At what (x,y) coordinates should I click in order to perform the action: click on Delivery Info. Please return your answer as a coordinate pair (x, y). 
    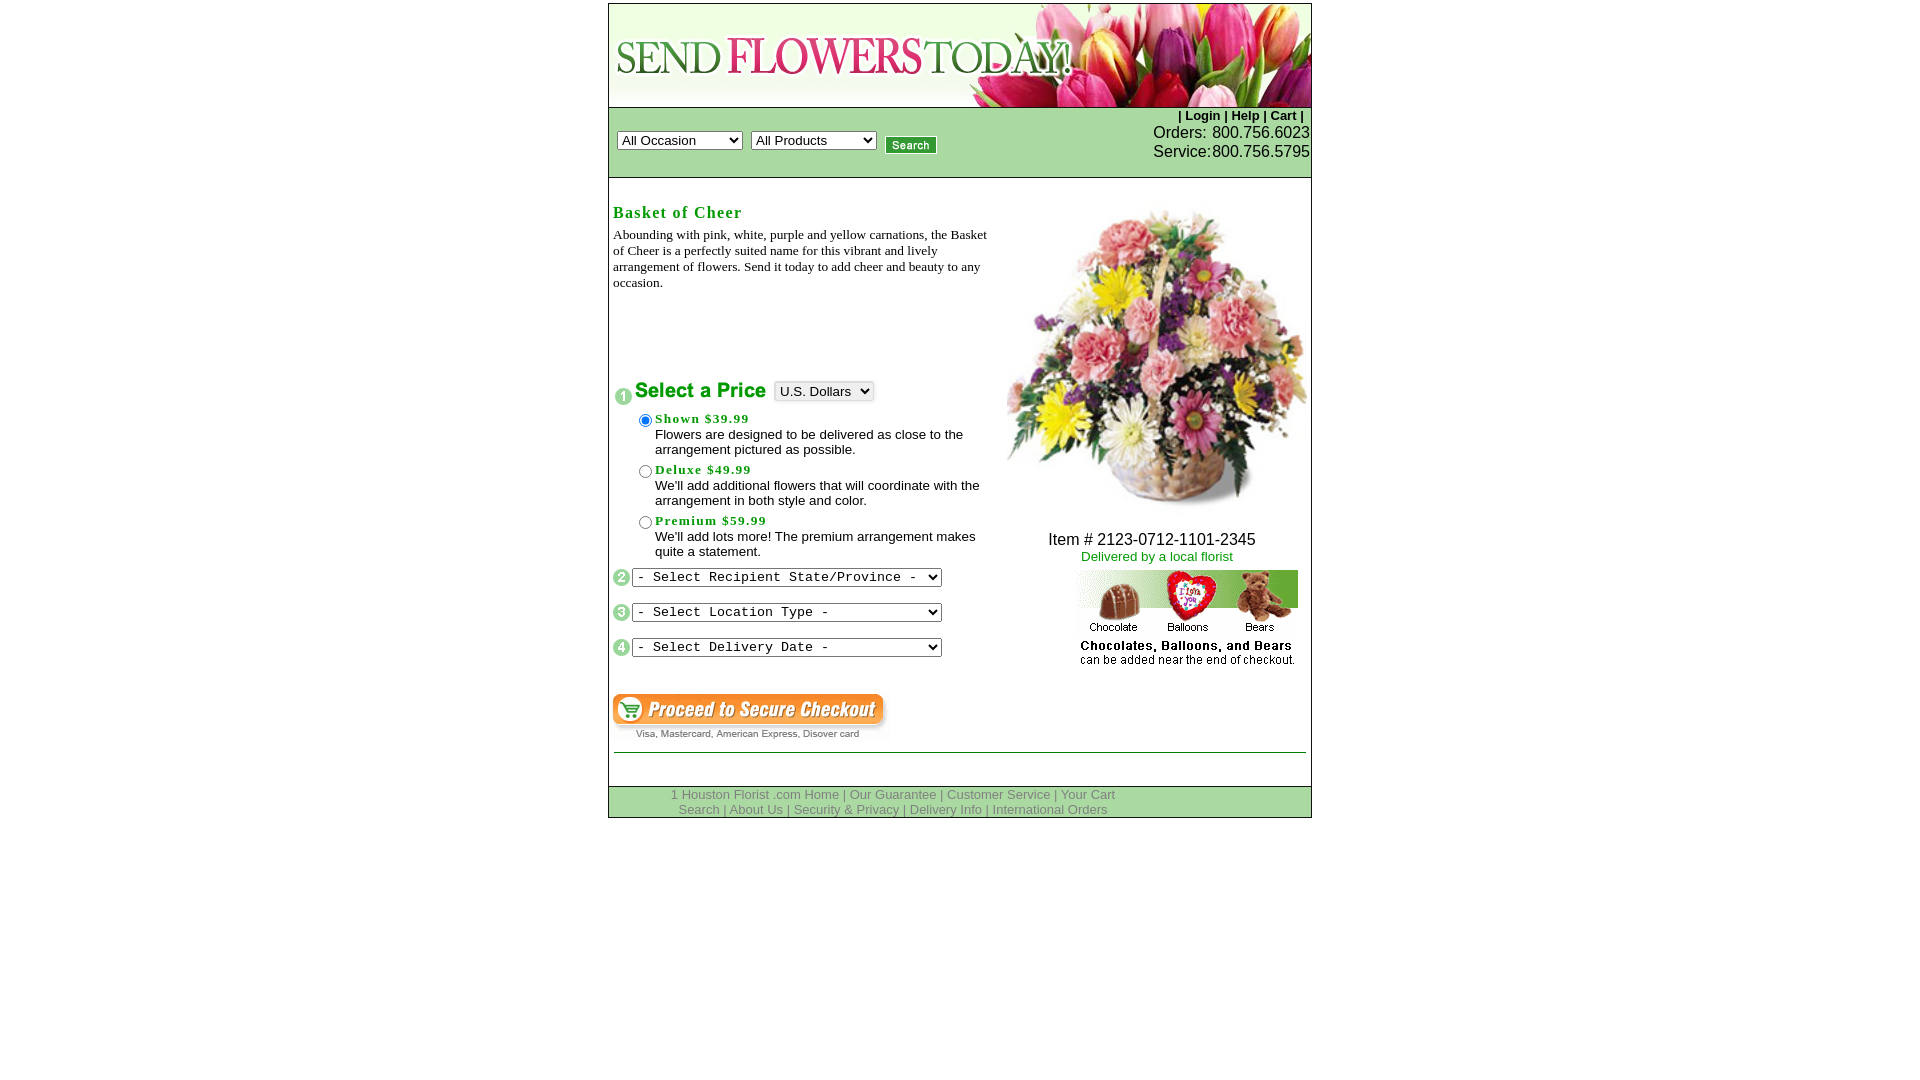
    Looking at the image, I should click on (946, 810).